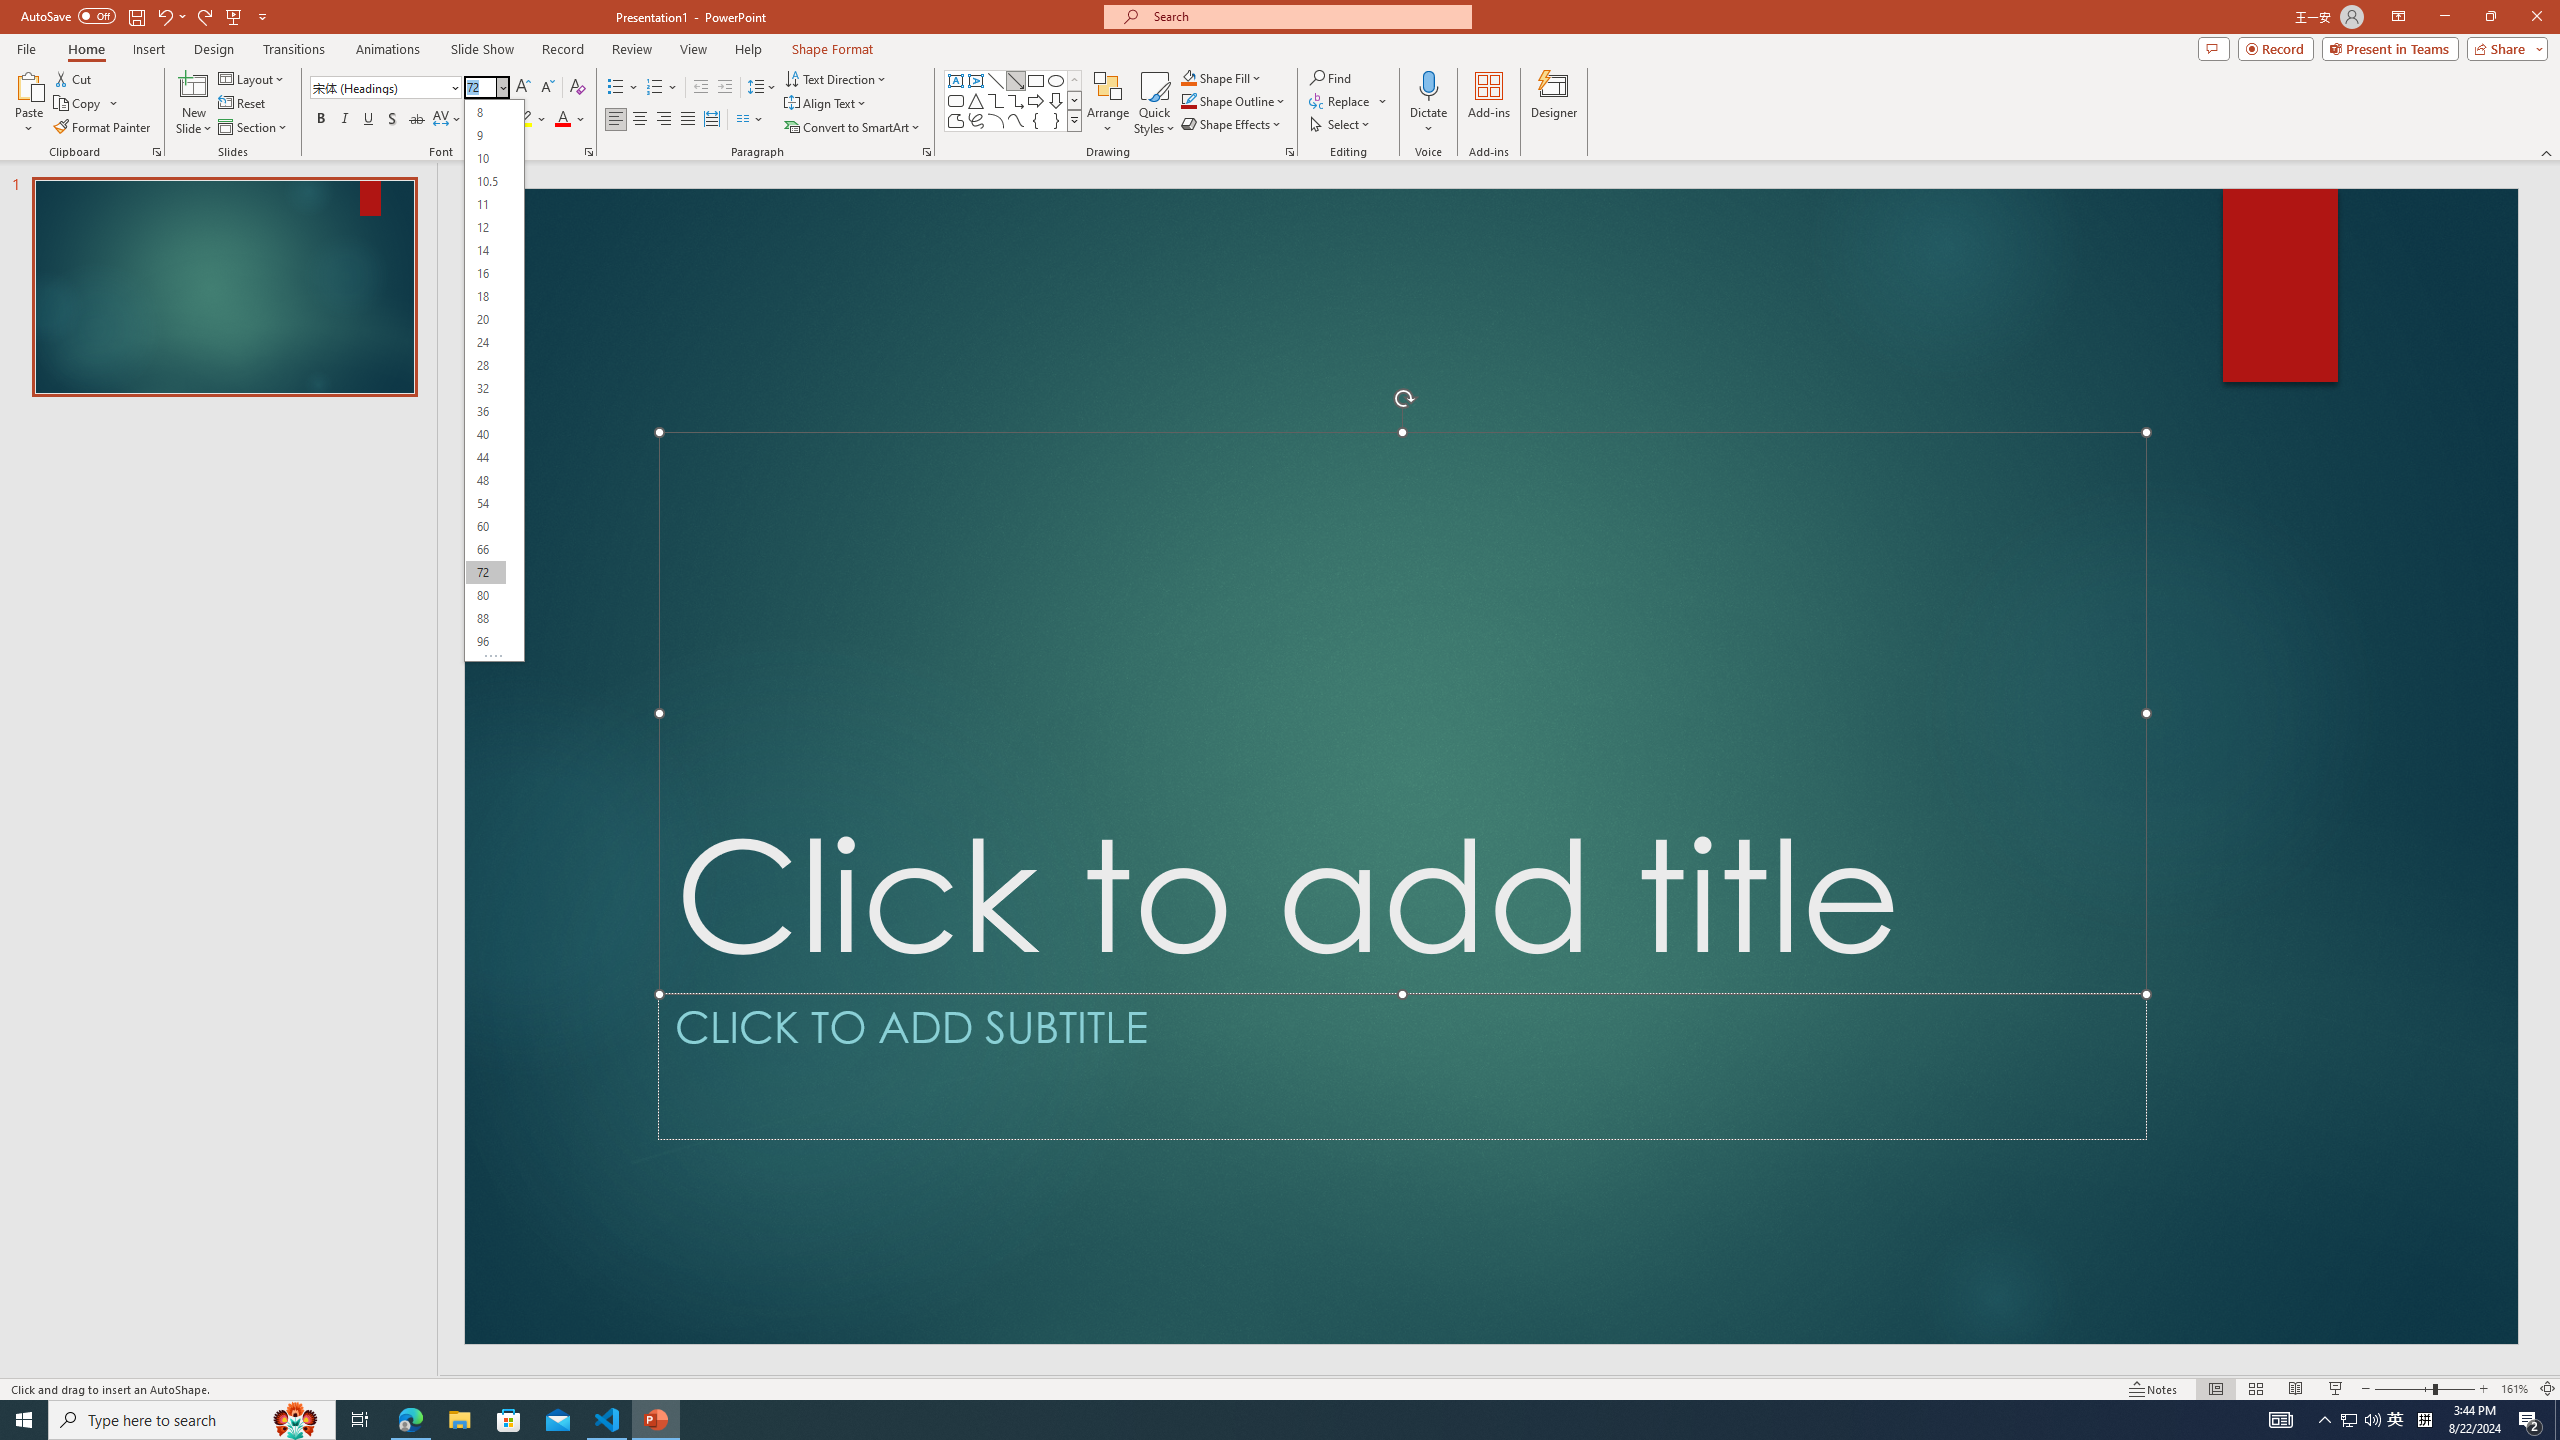 Image resolution: width=2560 pixels, height=1440 pixels. Describe the element at coordinates (486, 596) in the screenshot. I see `80` at that location.